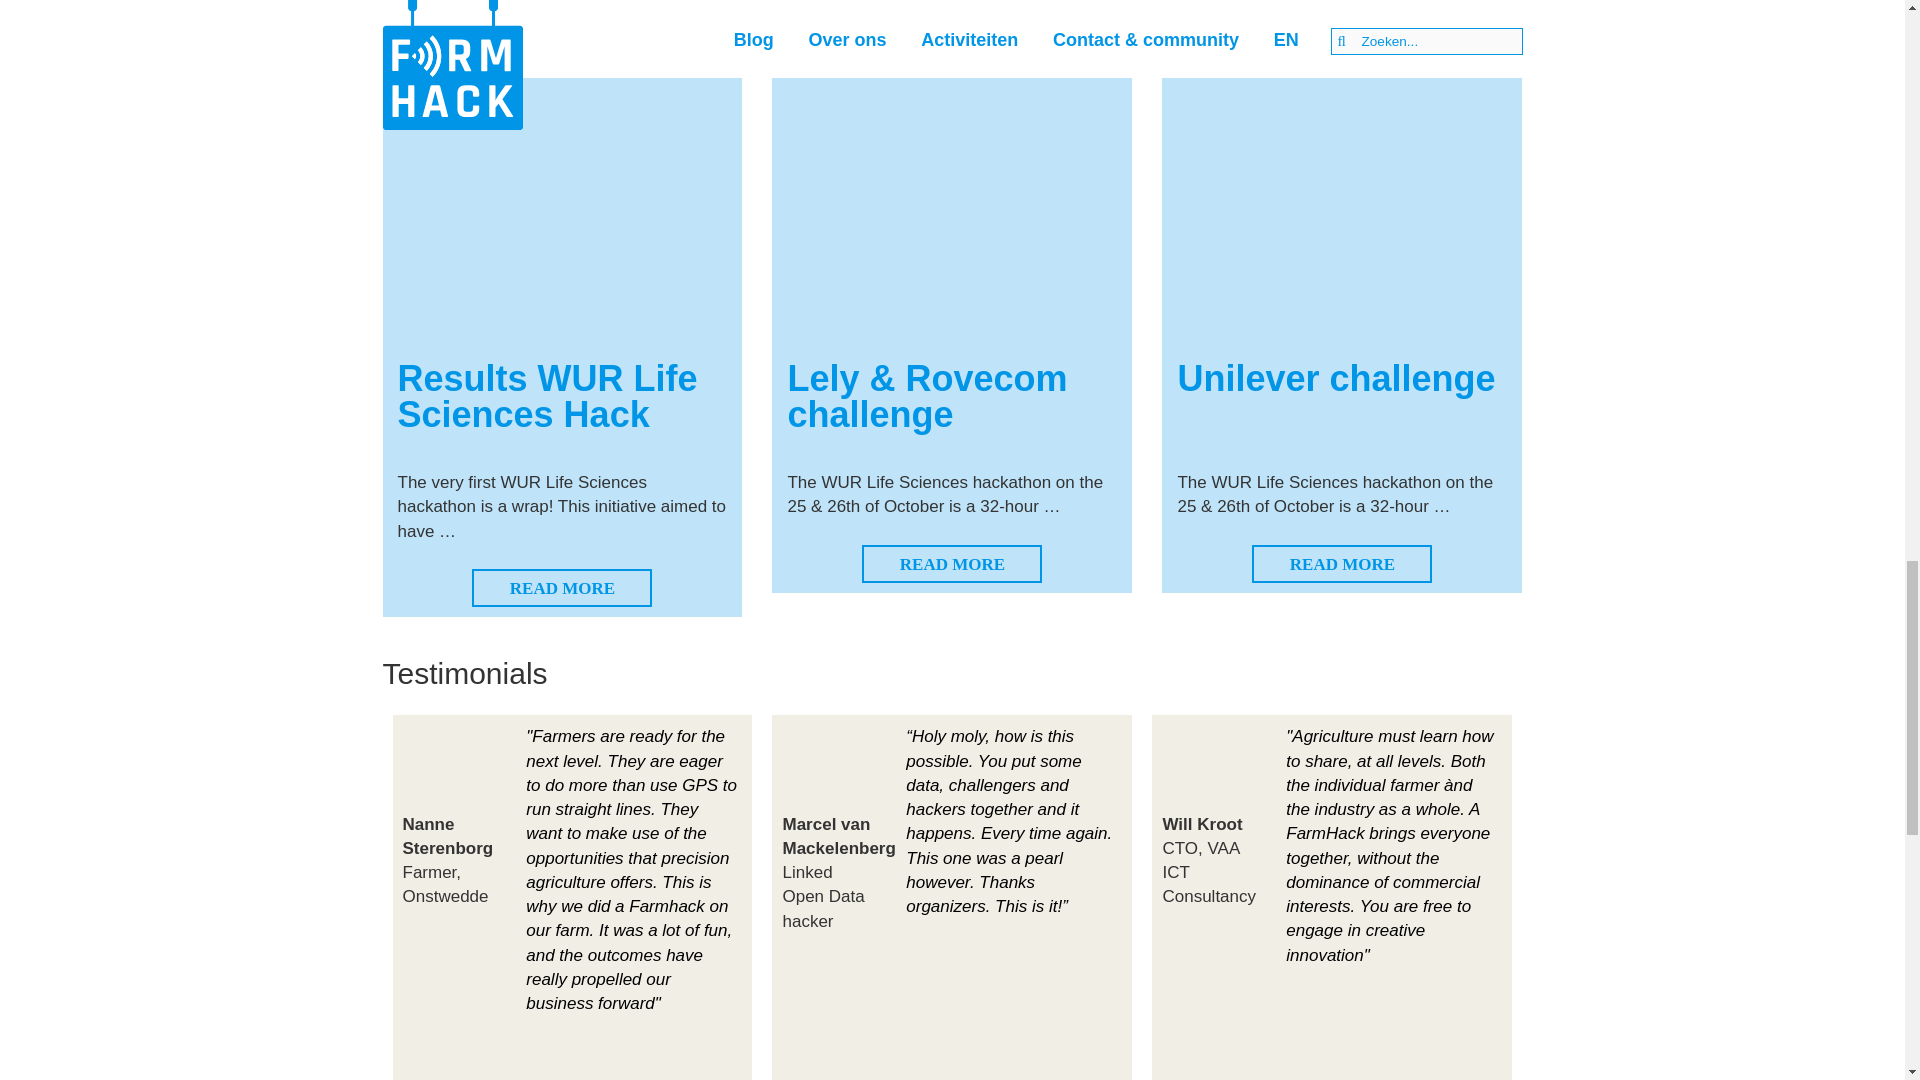 The height and width of the screenshot is (1080, 1920). What do you see at coordinates (562, 588) in the screenshot?
I see `READ MORE` at bounding box center [562, 588].